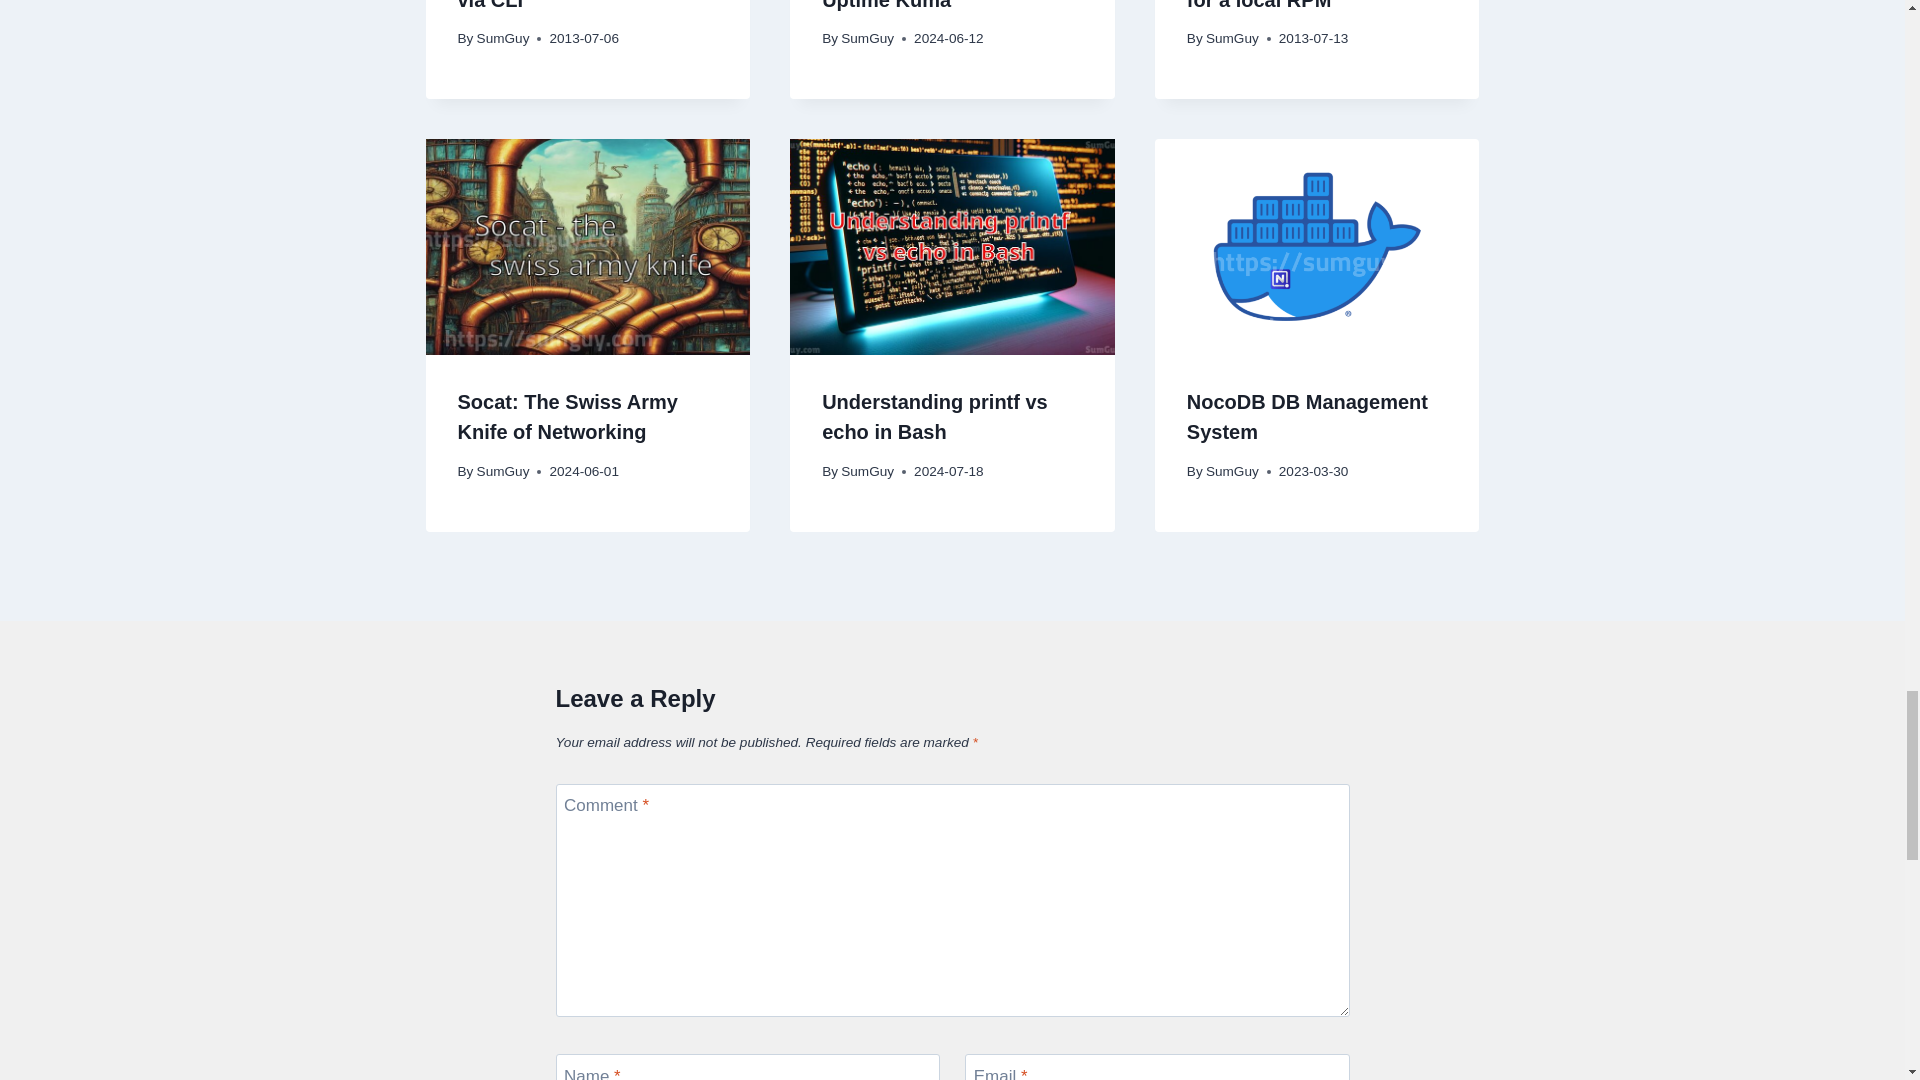 Image resolution: width=1920 pixels, height=1080 pixels. I want to click on Uptime Monitoring with Uptime Kuma, so click(932, 5).